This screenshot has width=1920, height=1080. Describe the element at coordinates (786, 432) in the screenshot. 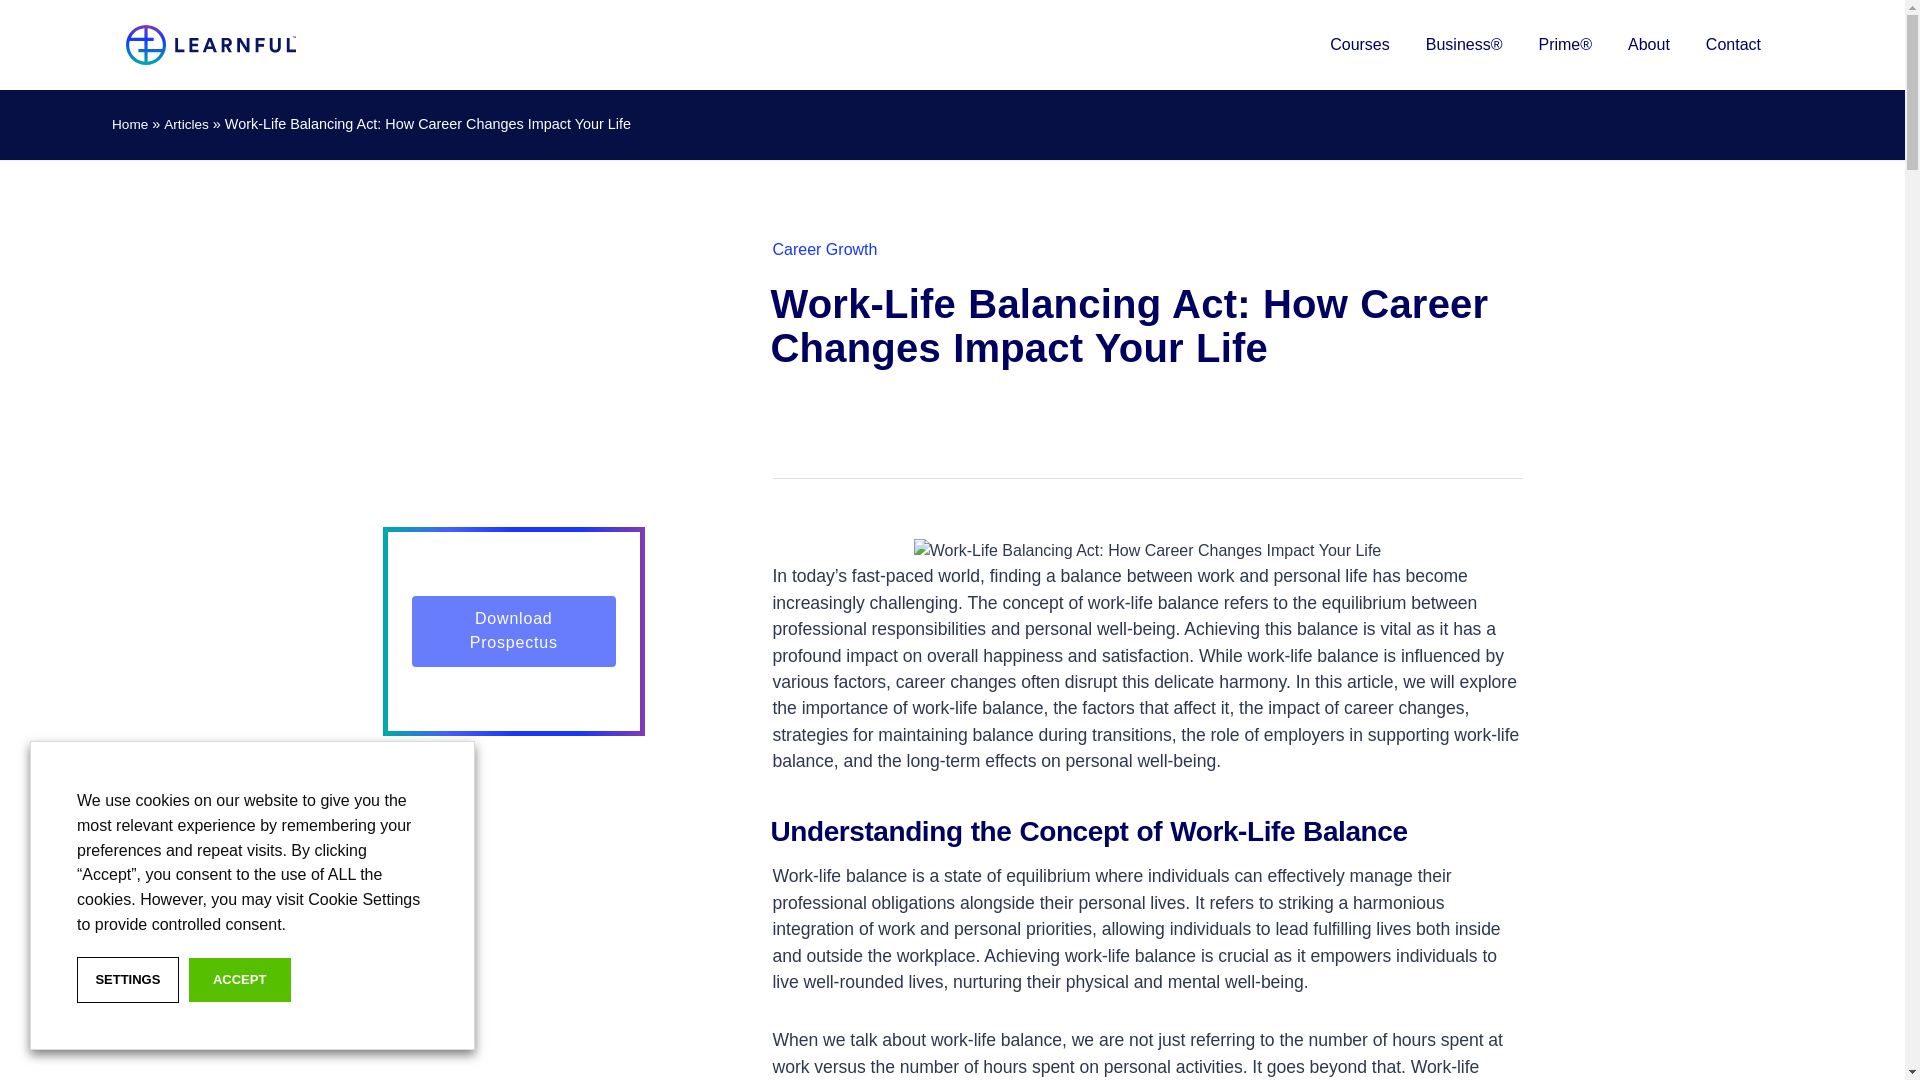

I see `Share on Facebook` at that location.